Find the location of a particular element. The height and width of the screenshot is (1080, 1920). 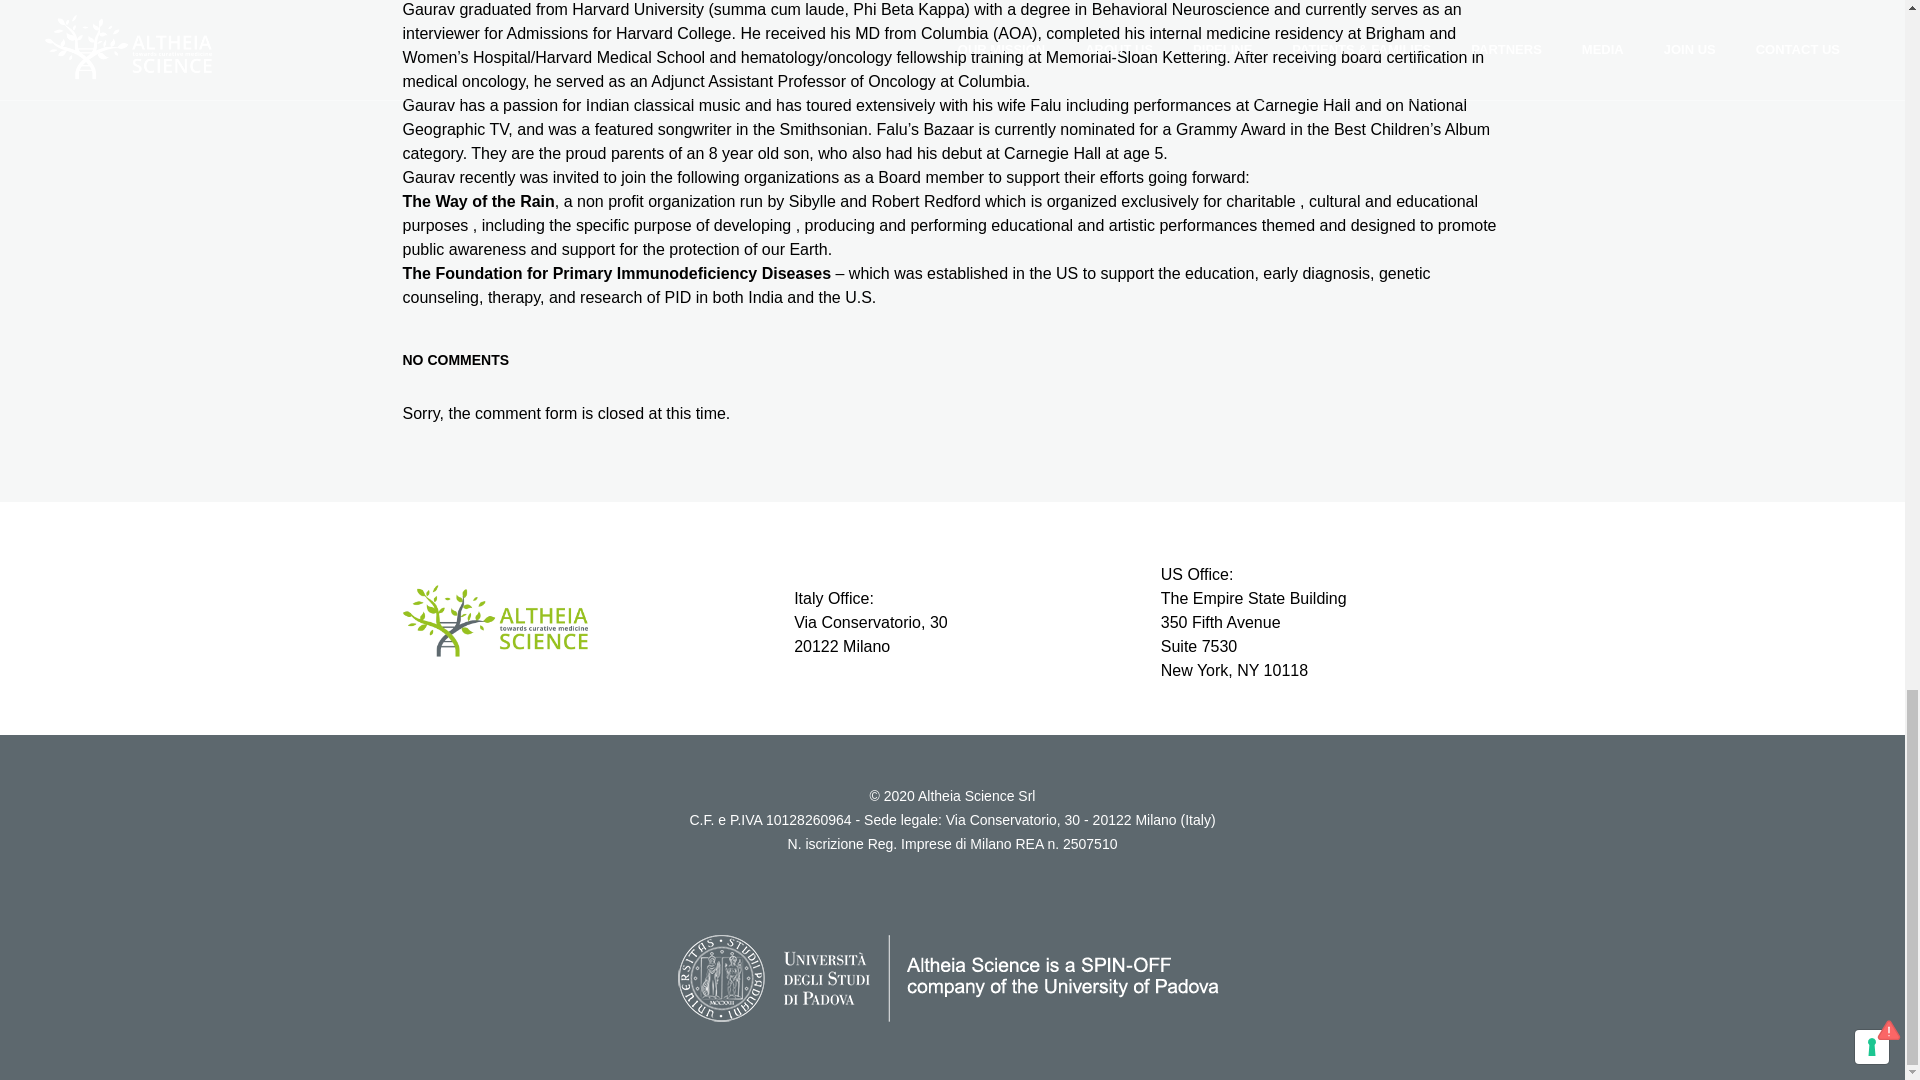

Cookie Policy  is located at coordinates (1003, 890).